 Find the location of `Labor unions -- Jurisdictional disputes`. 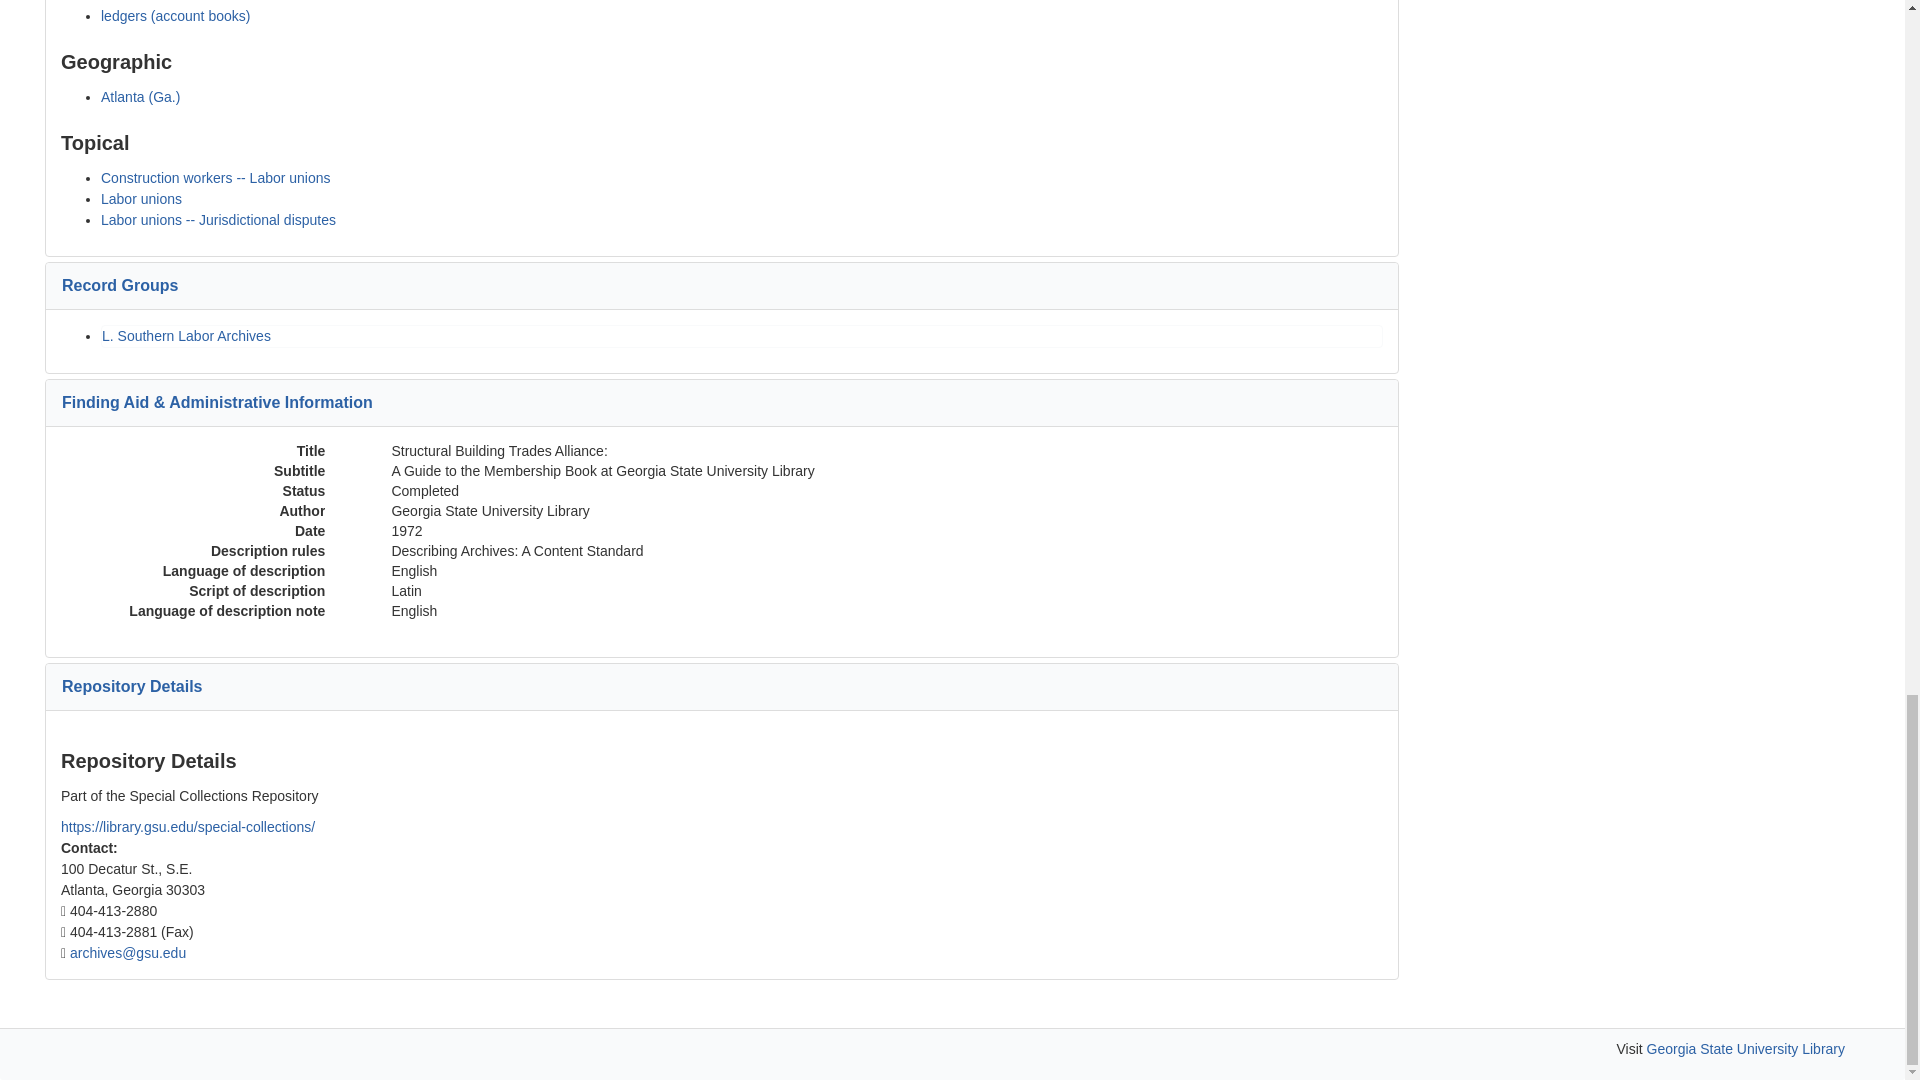

Labor unions -- Jurisdictional disputes is located at coordinates (218, 219).